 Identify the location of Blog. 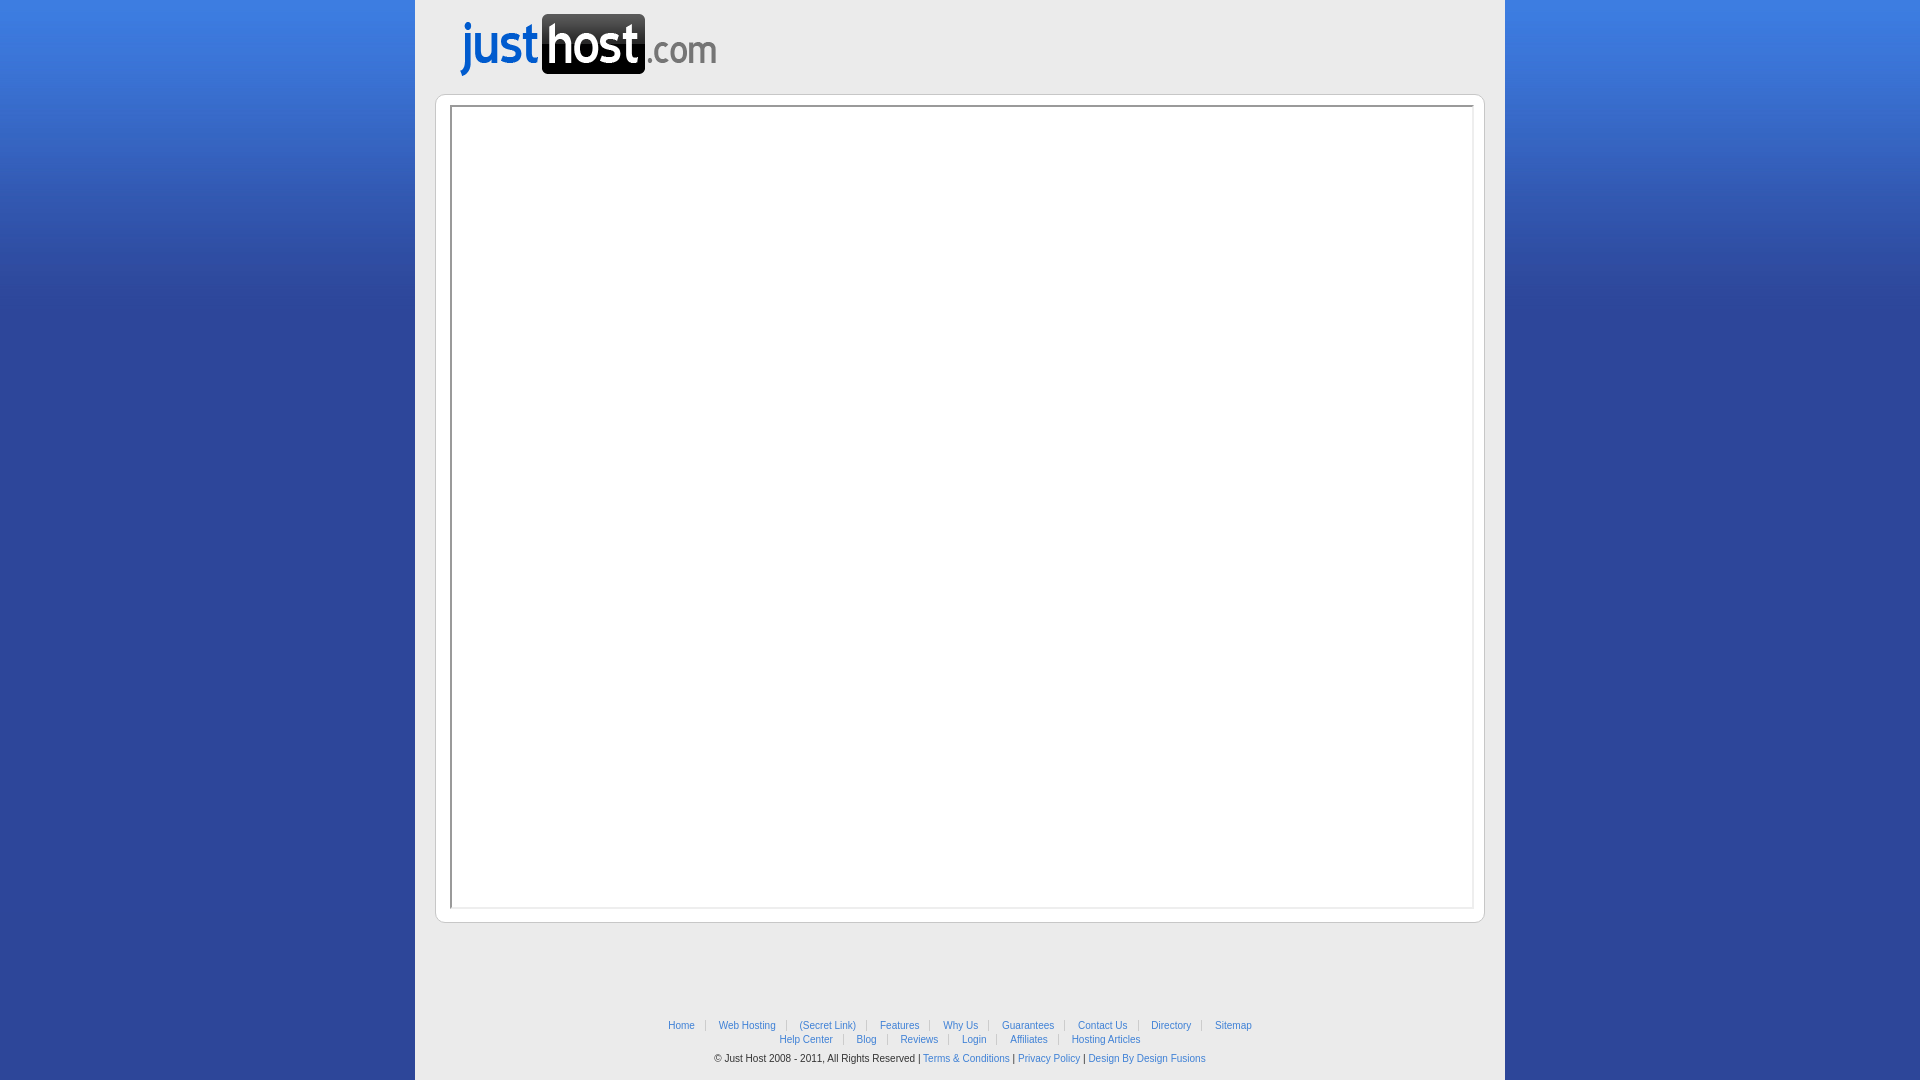
(867, 1040).